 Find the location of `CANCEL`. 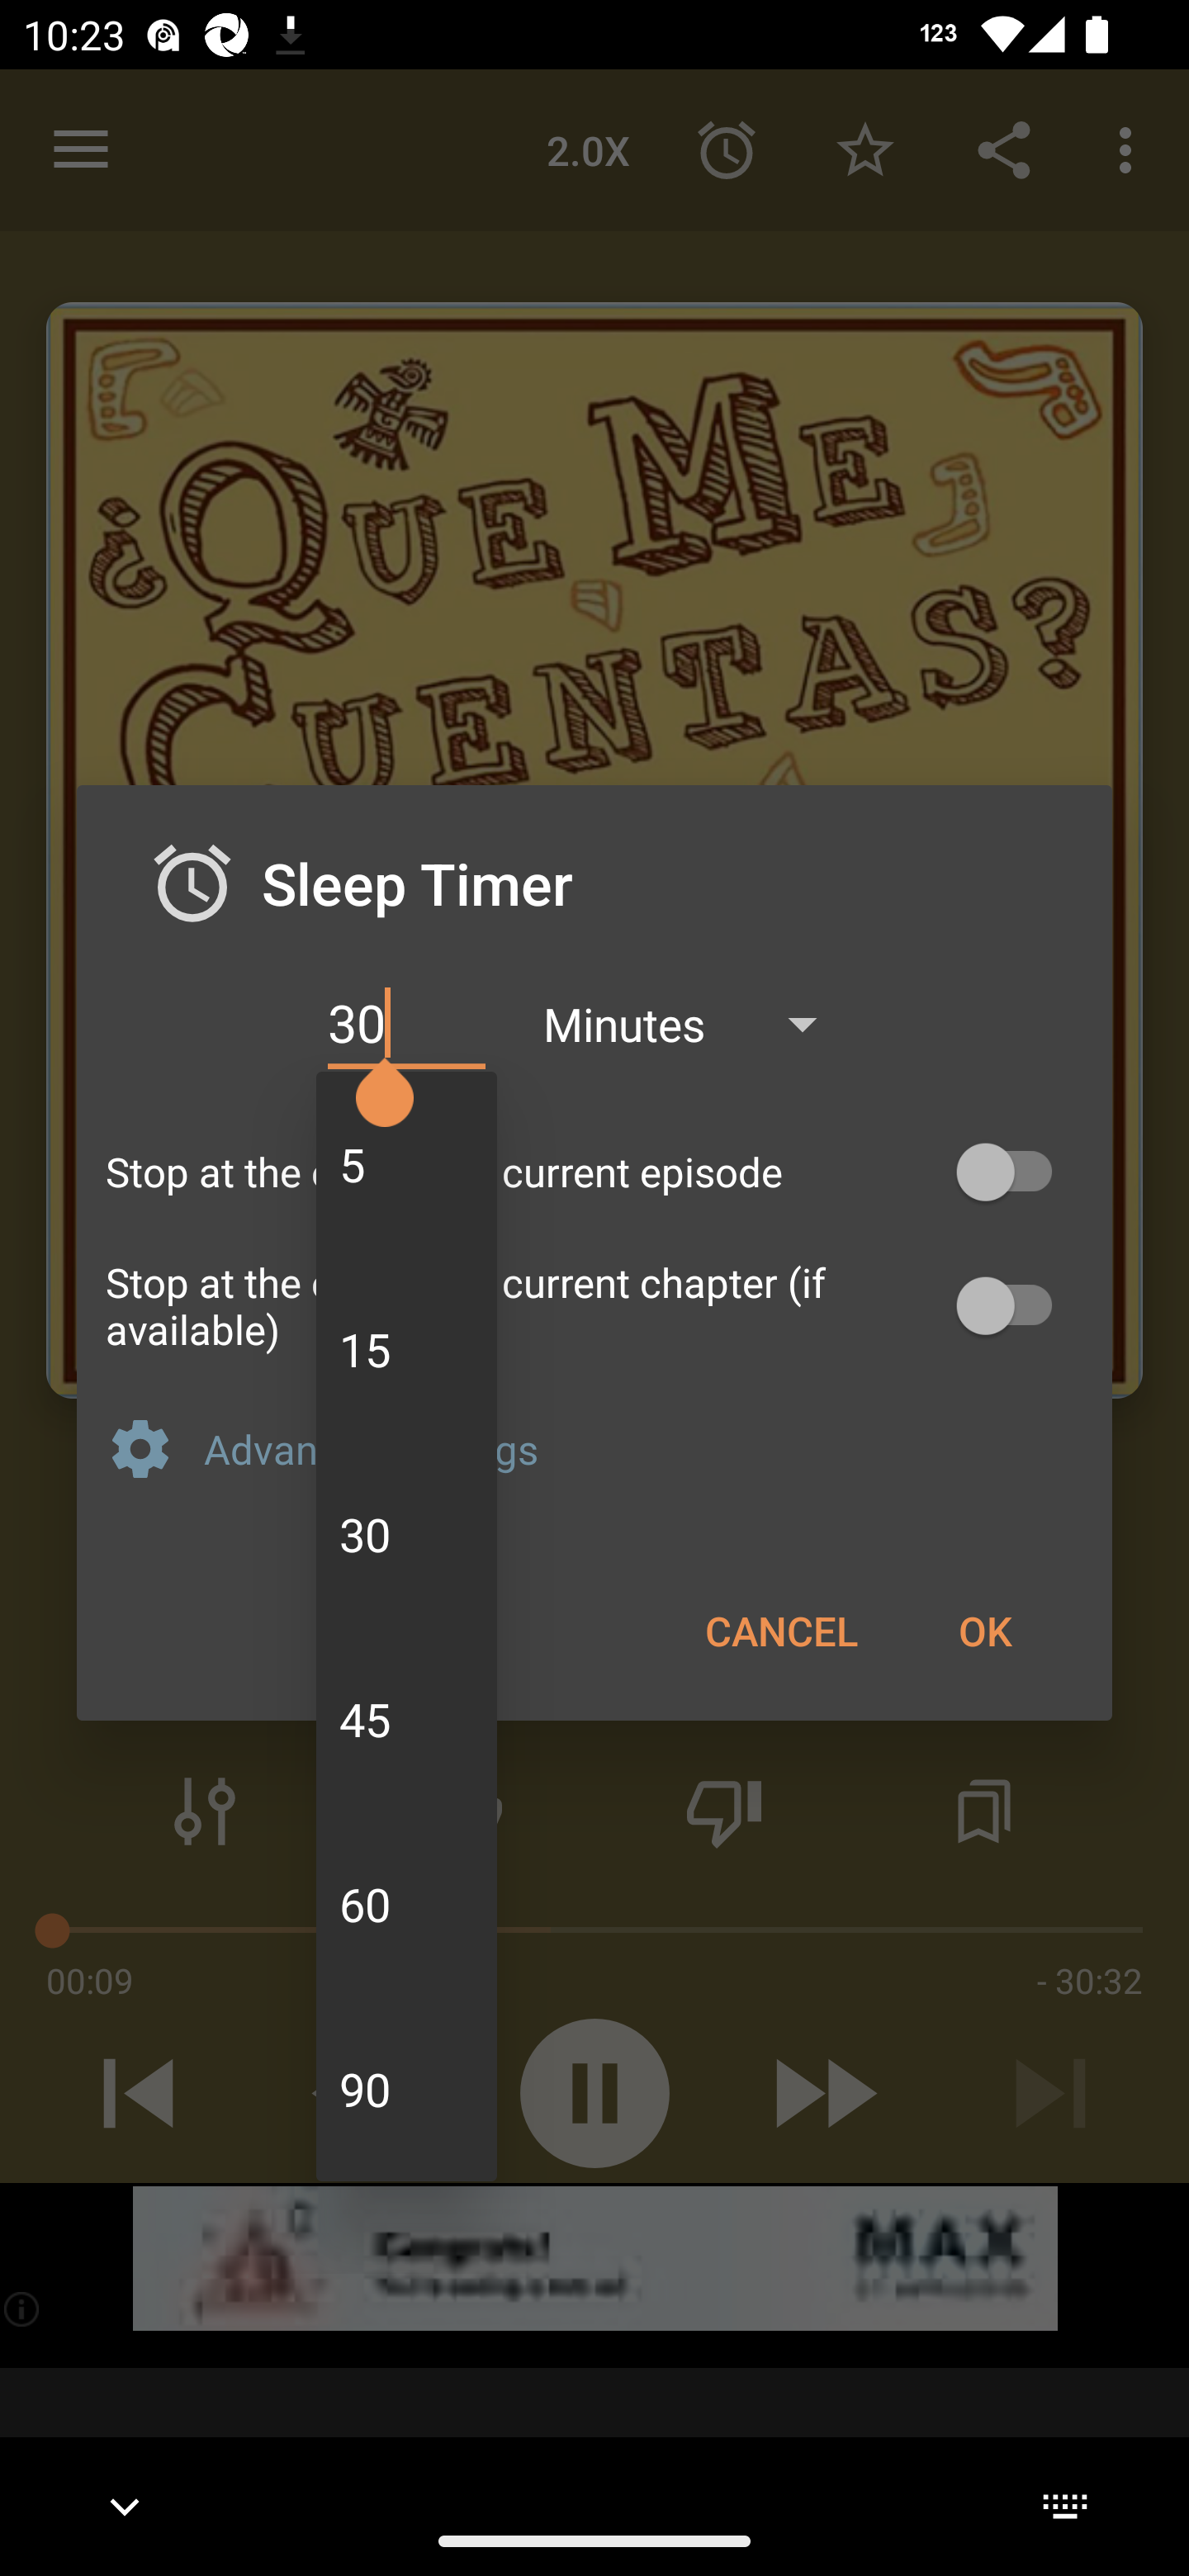

CANCEL is located at coordinates (781, 1630).